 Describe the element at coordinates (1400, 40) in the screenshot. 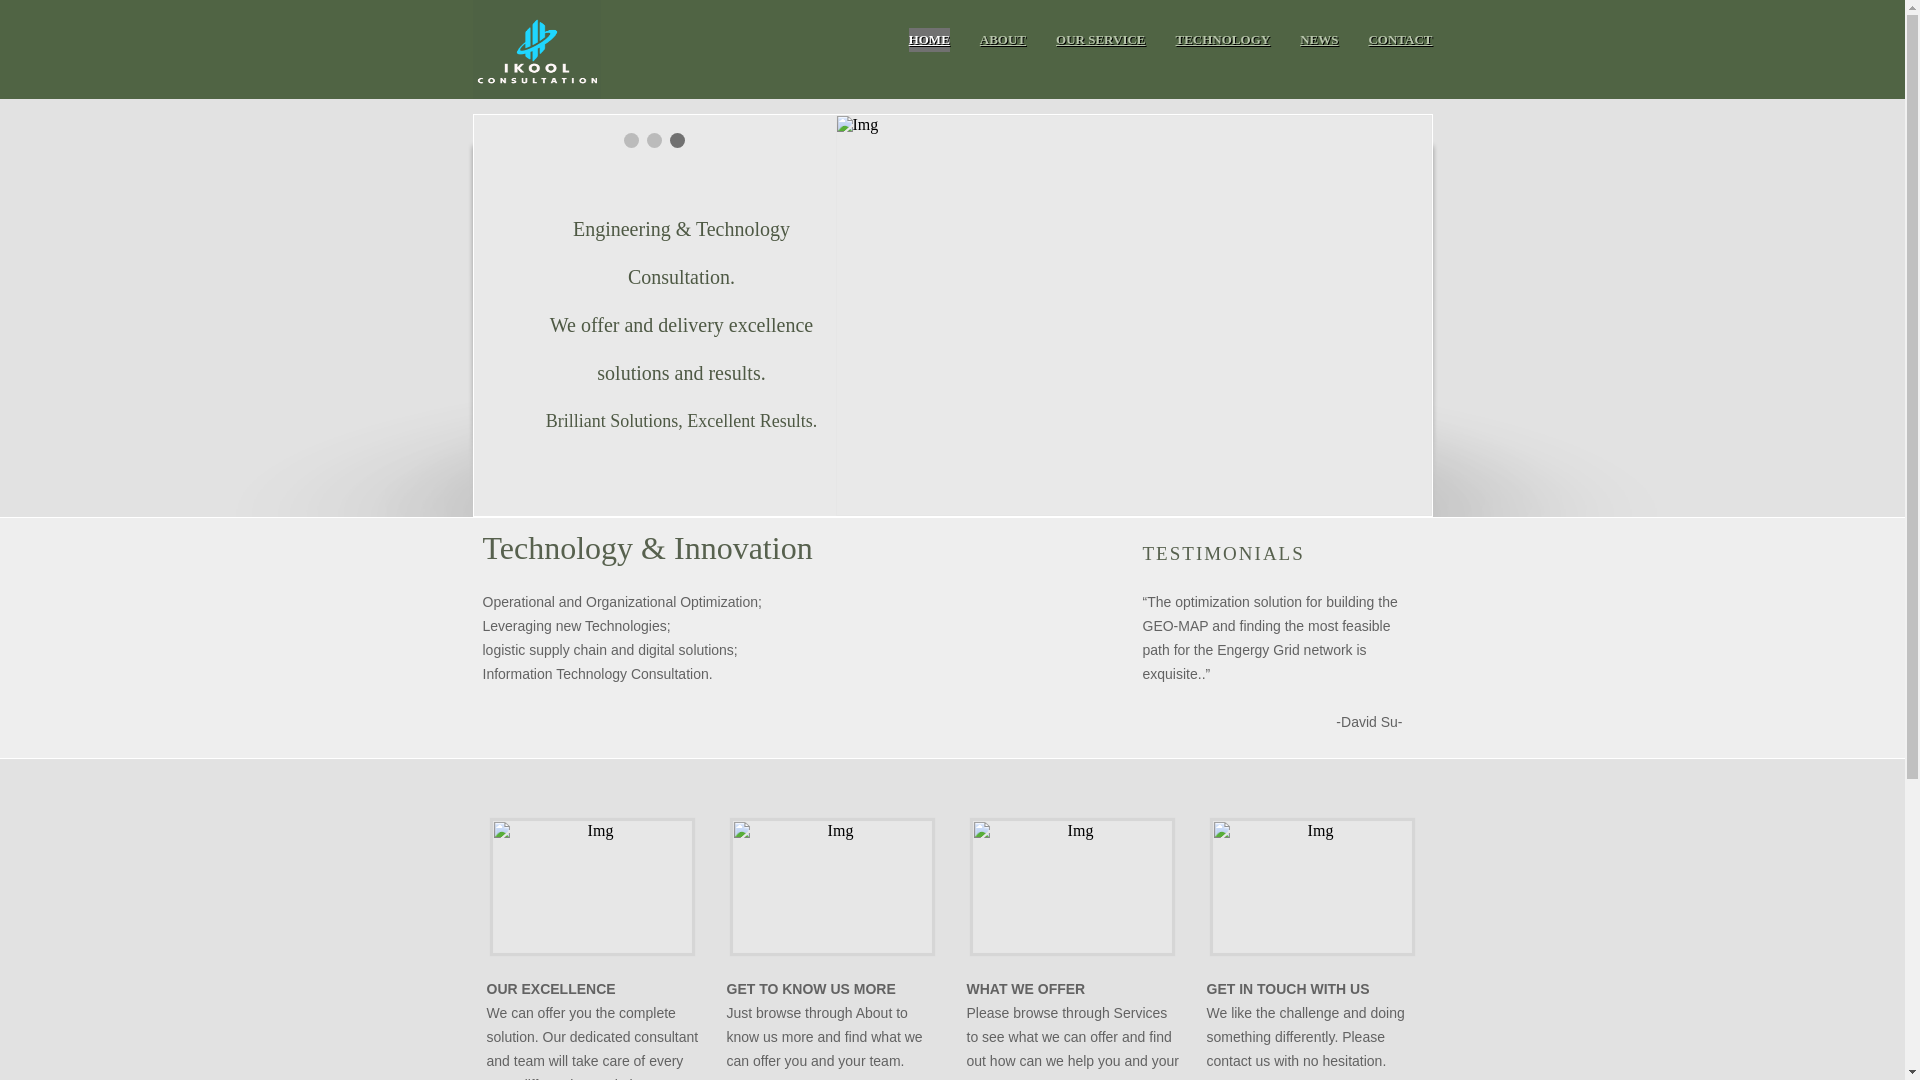

I see `CONTACT` at that location.